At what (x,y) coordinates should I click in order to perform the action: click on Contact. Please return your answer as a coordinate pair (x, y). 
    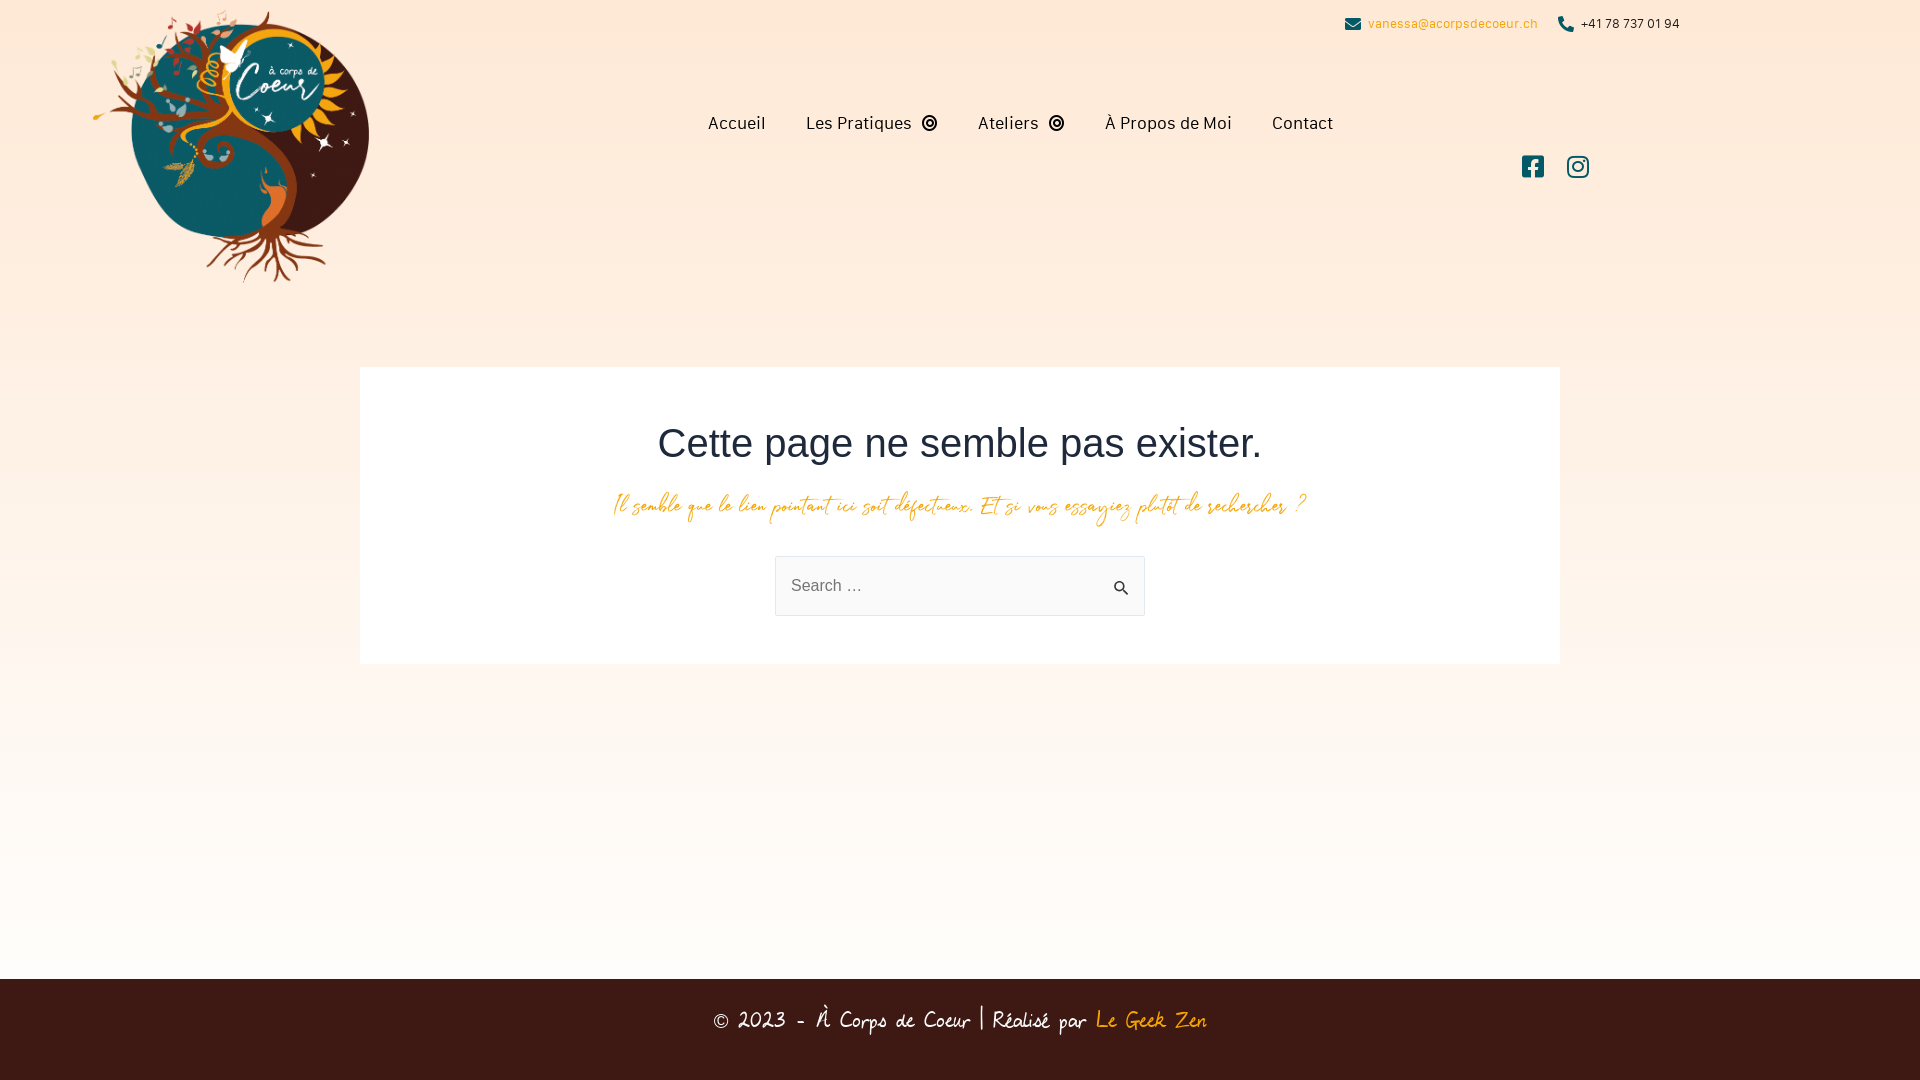
    Looking at the image, I should click on (1302, 124).